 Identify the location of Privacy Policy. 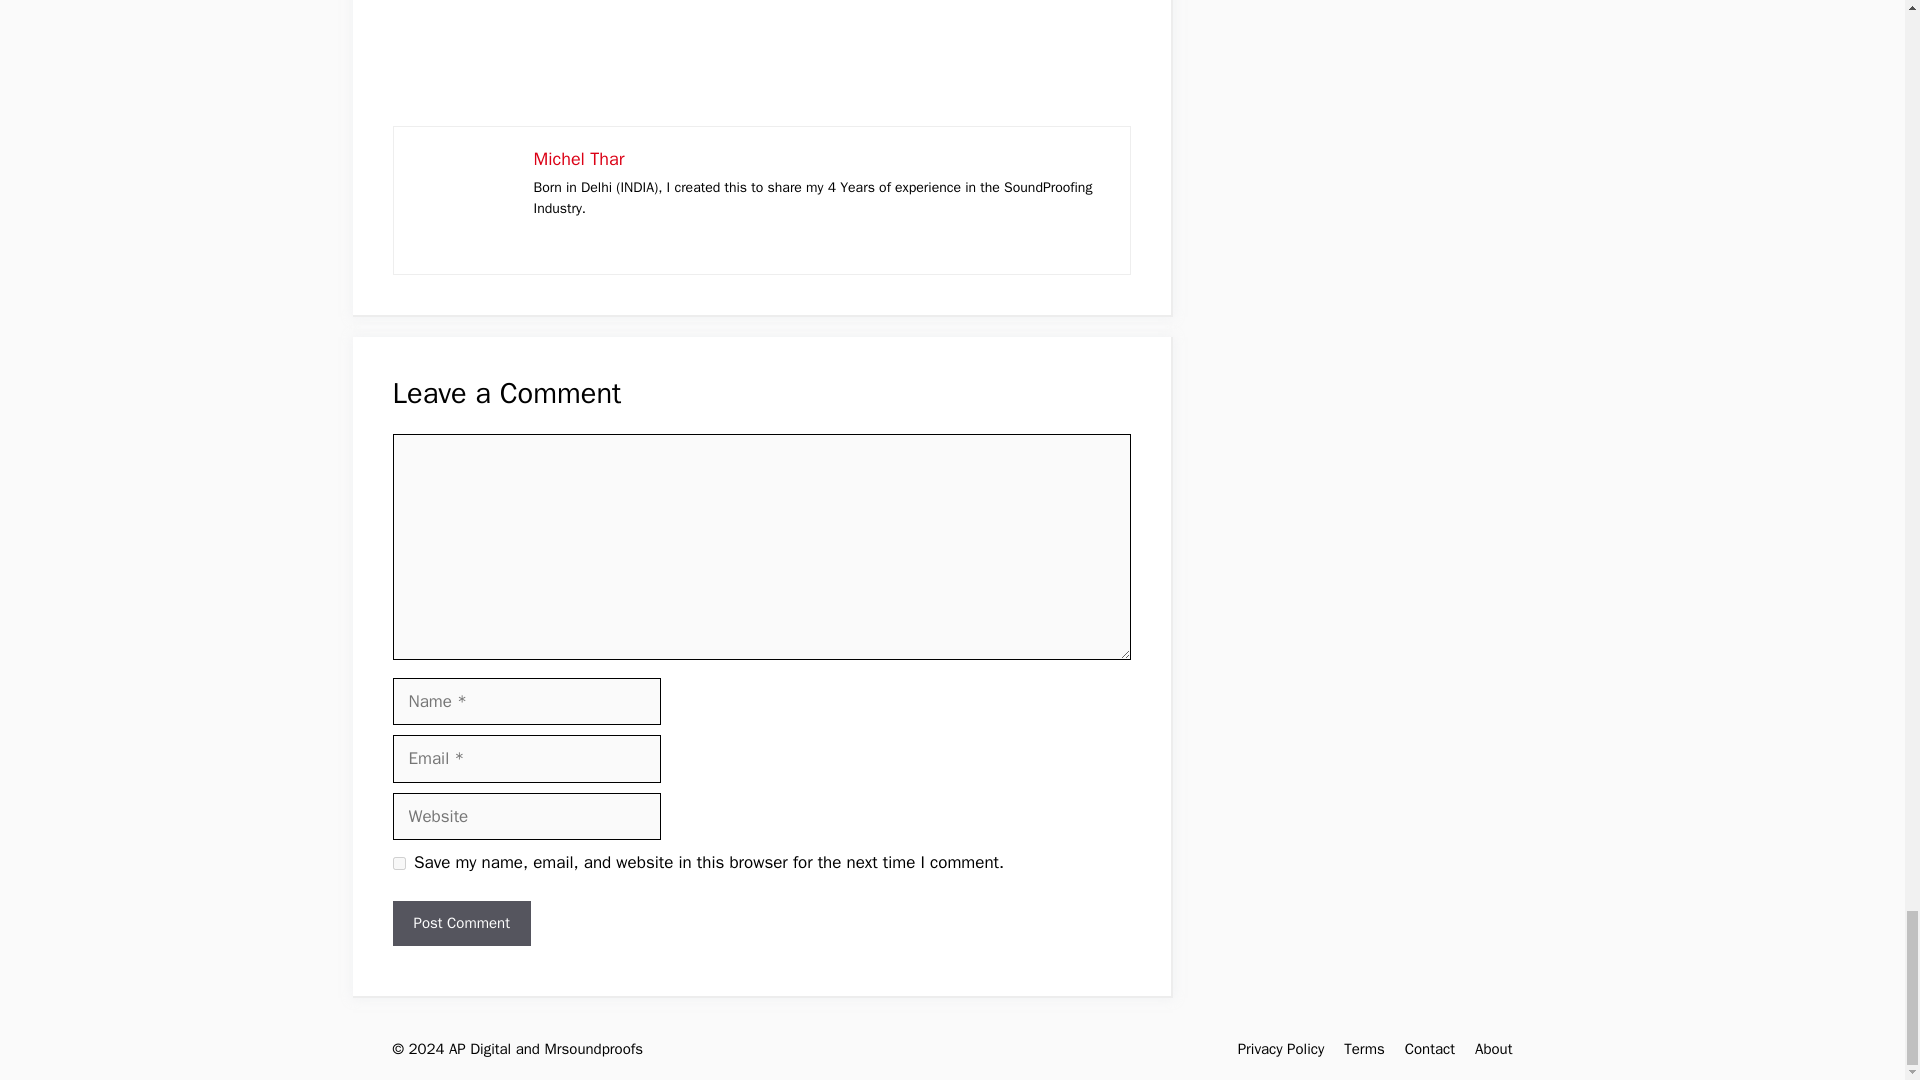
(1281, 1049).